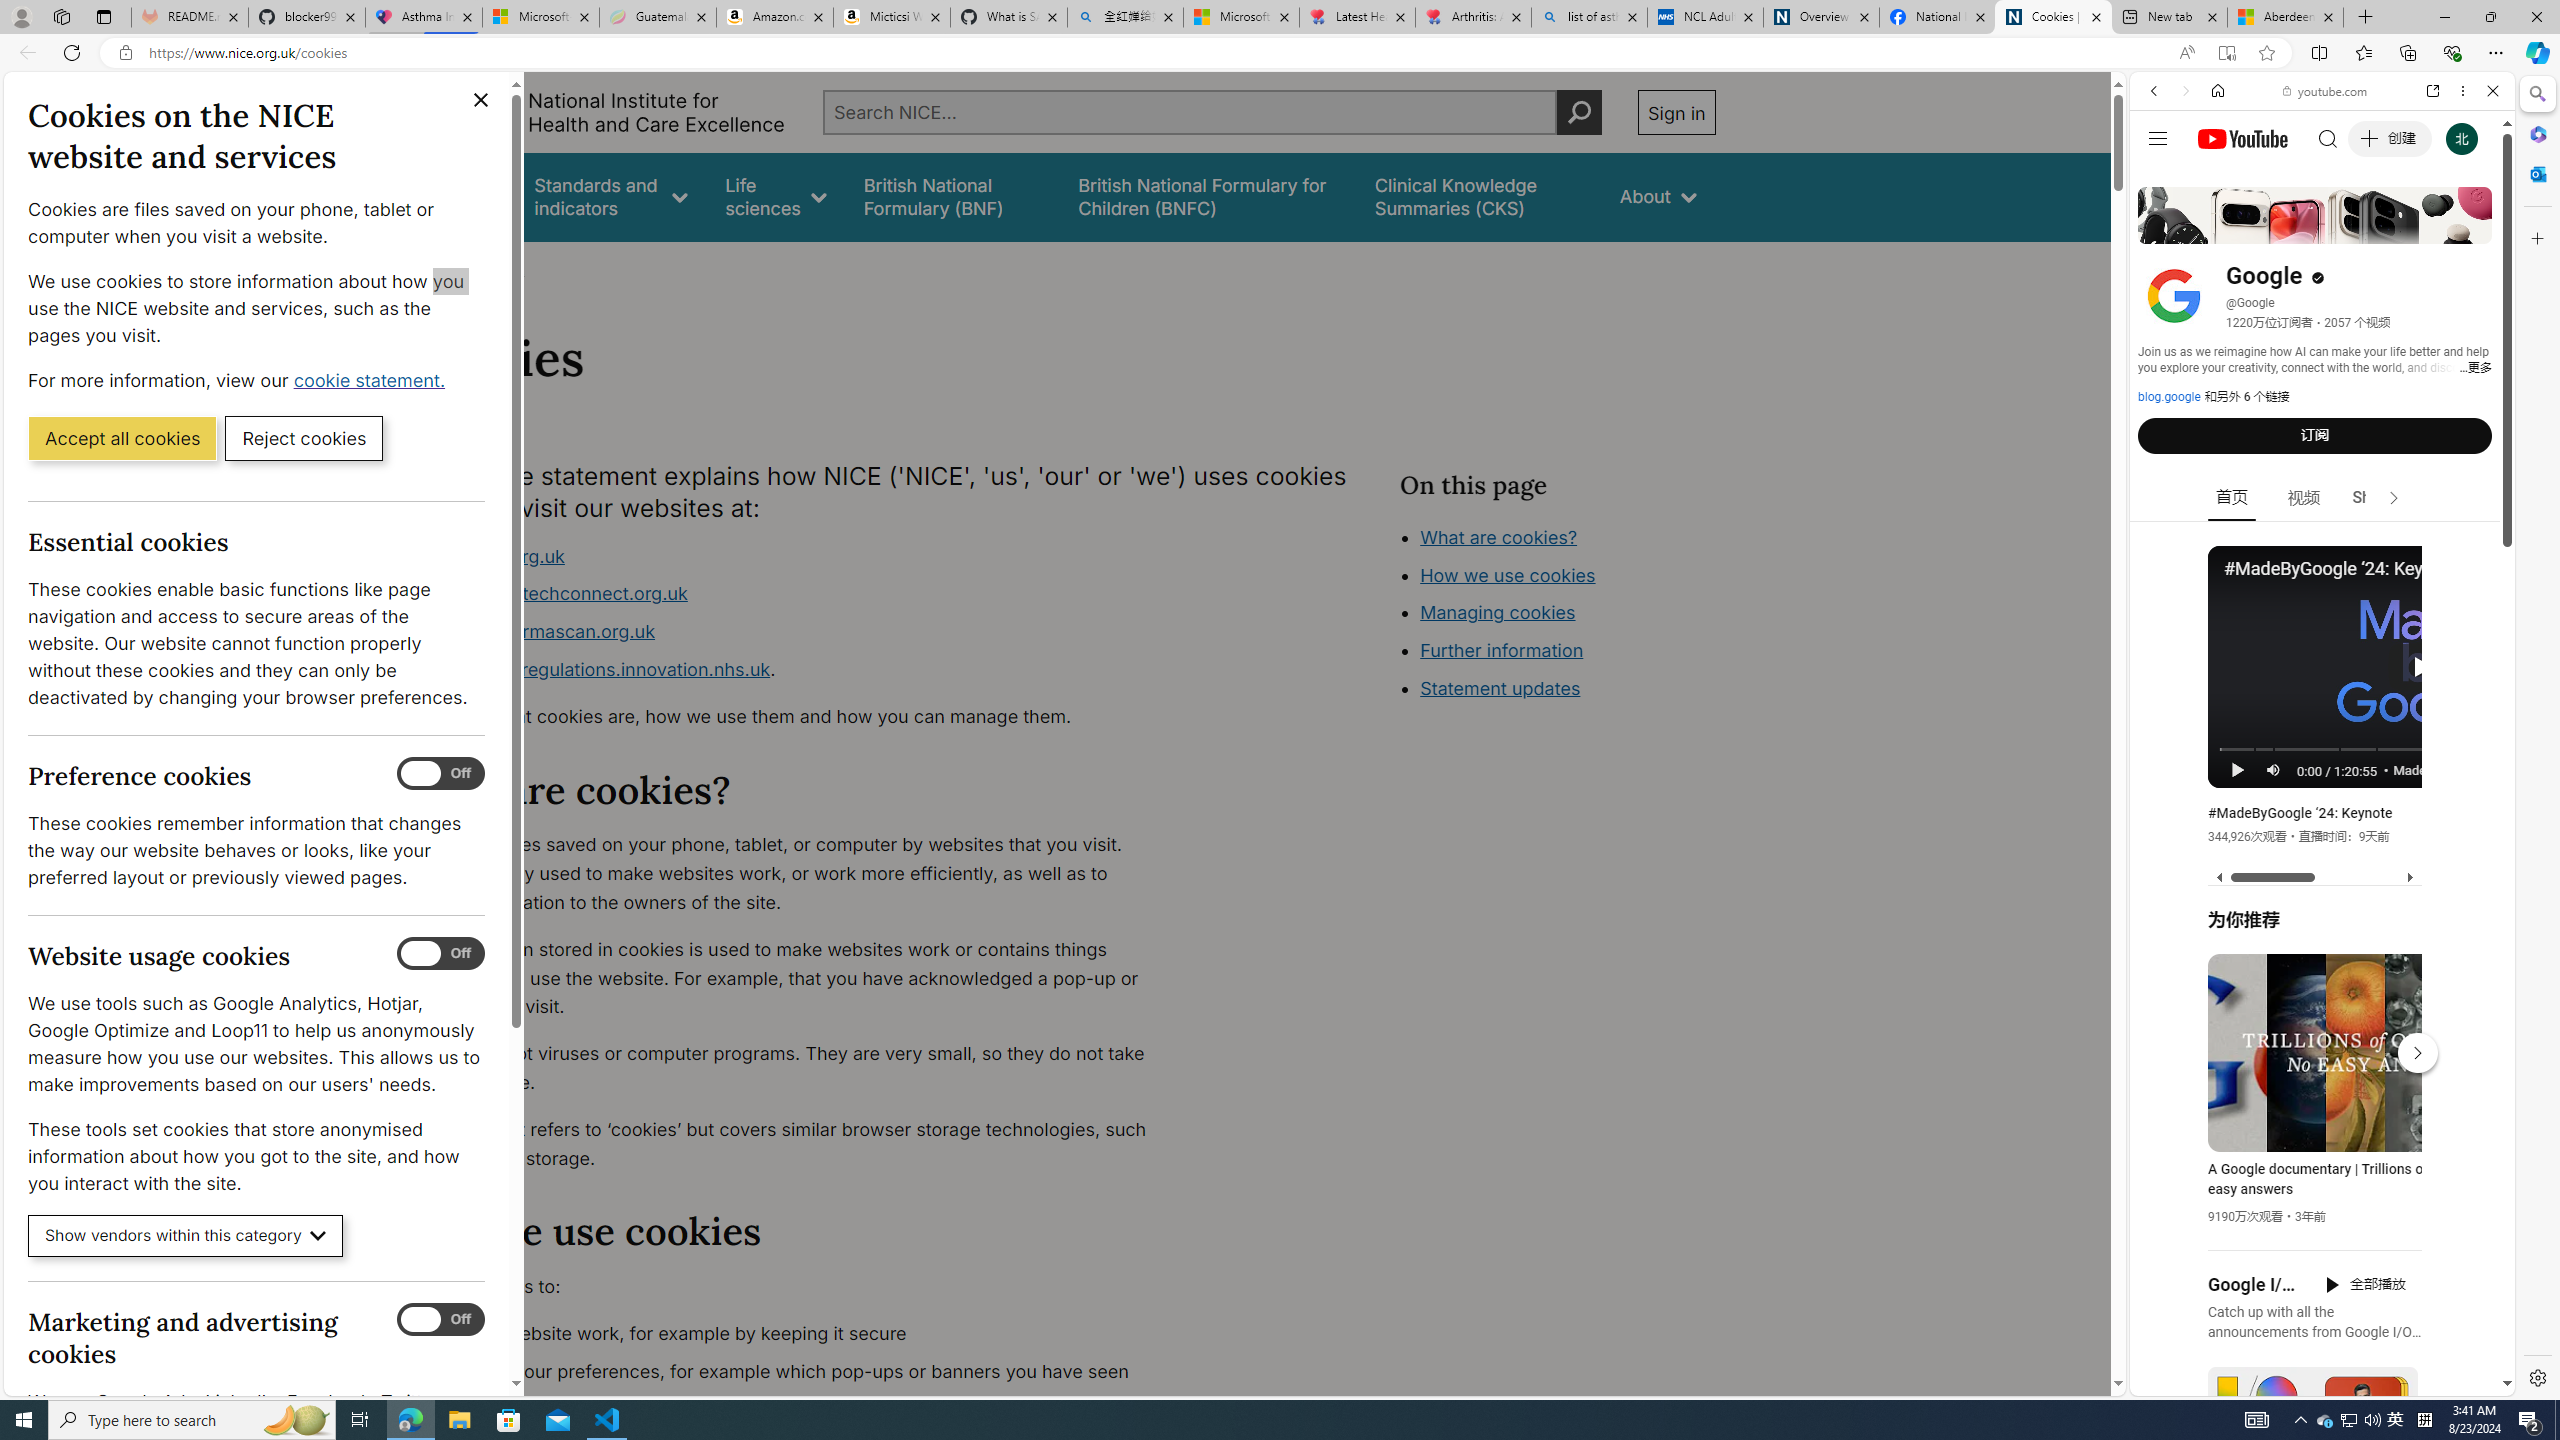 The height and width of the screenshot is (1440, 2560). I want to click on How we use cookies, so click(1507, 575).